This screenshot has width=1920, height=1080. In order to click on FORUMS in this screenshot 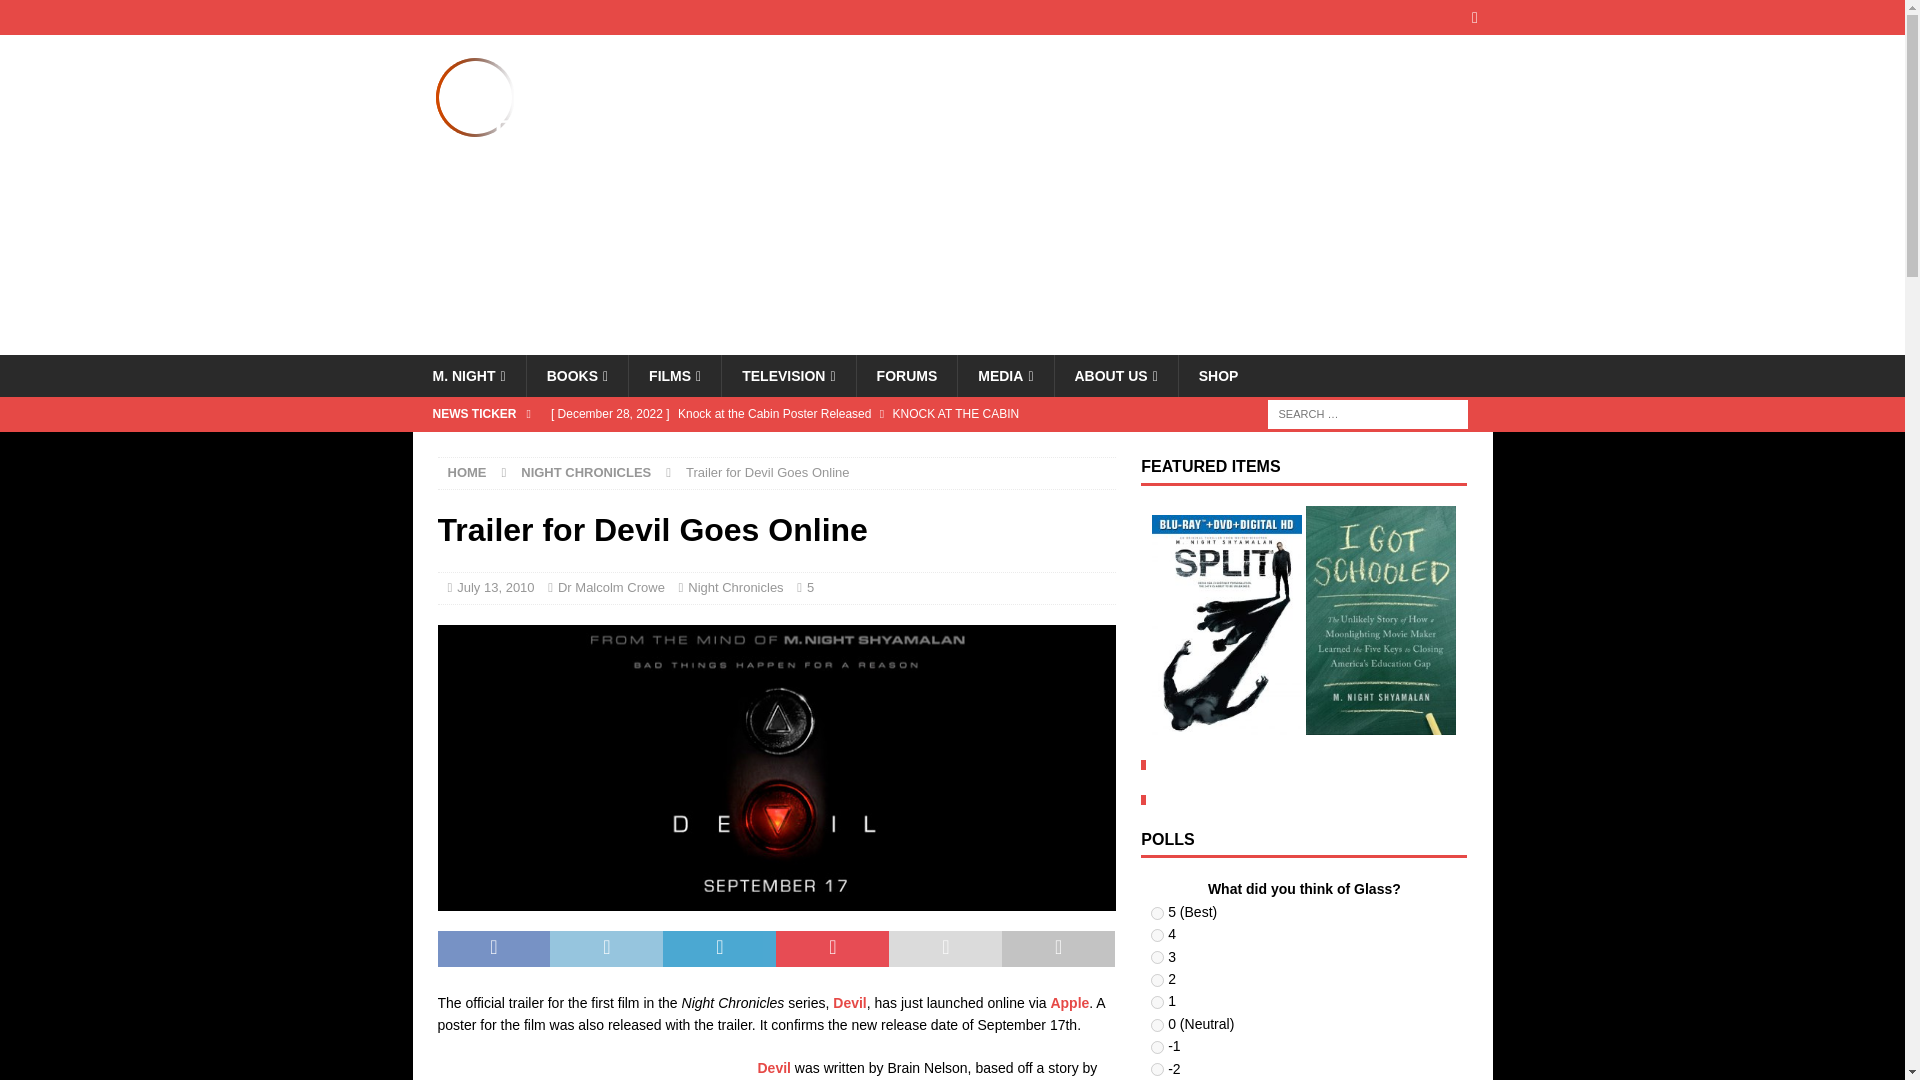, I will do `click(907, 376)`.